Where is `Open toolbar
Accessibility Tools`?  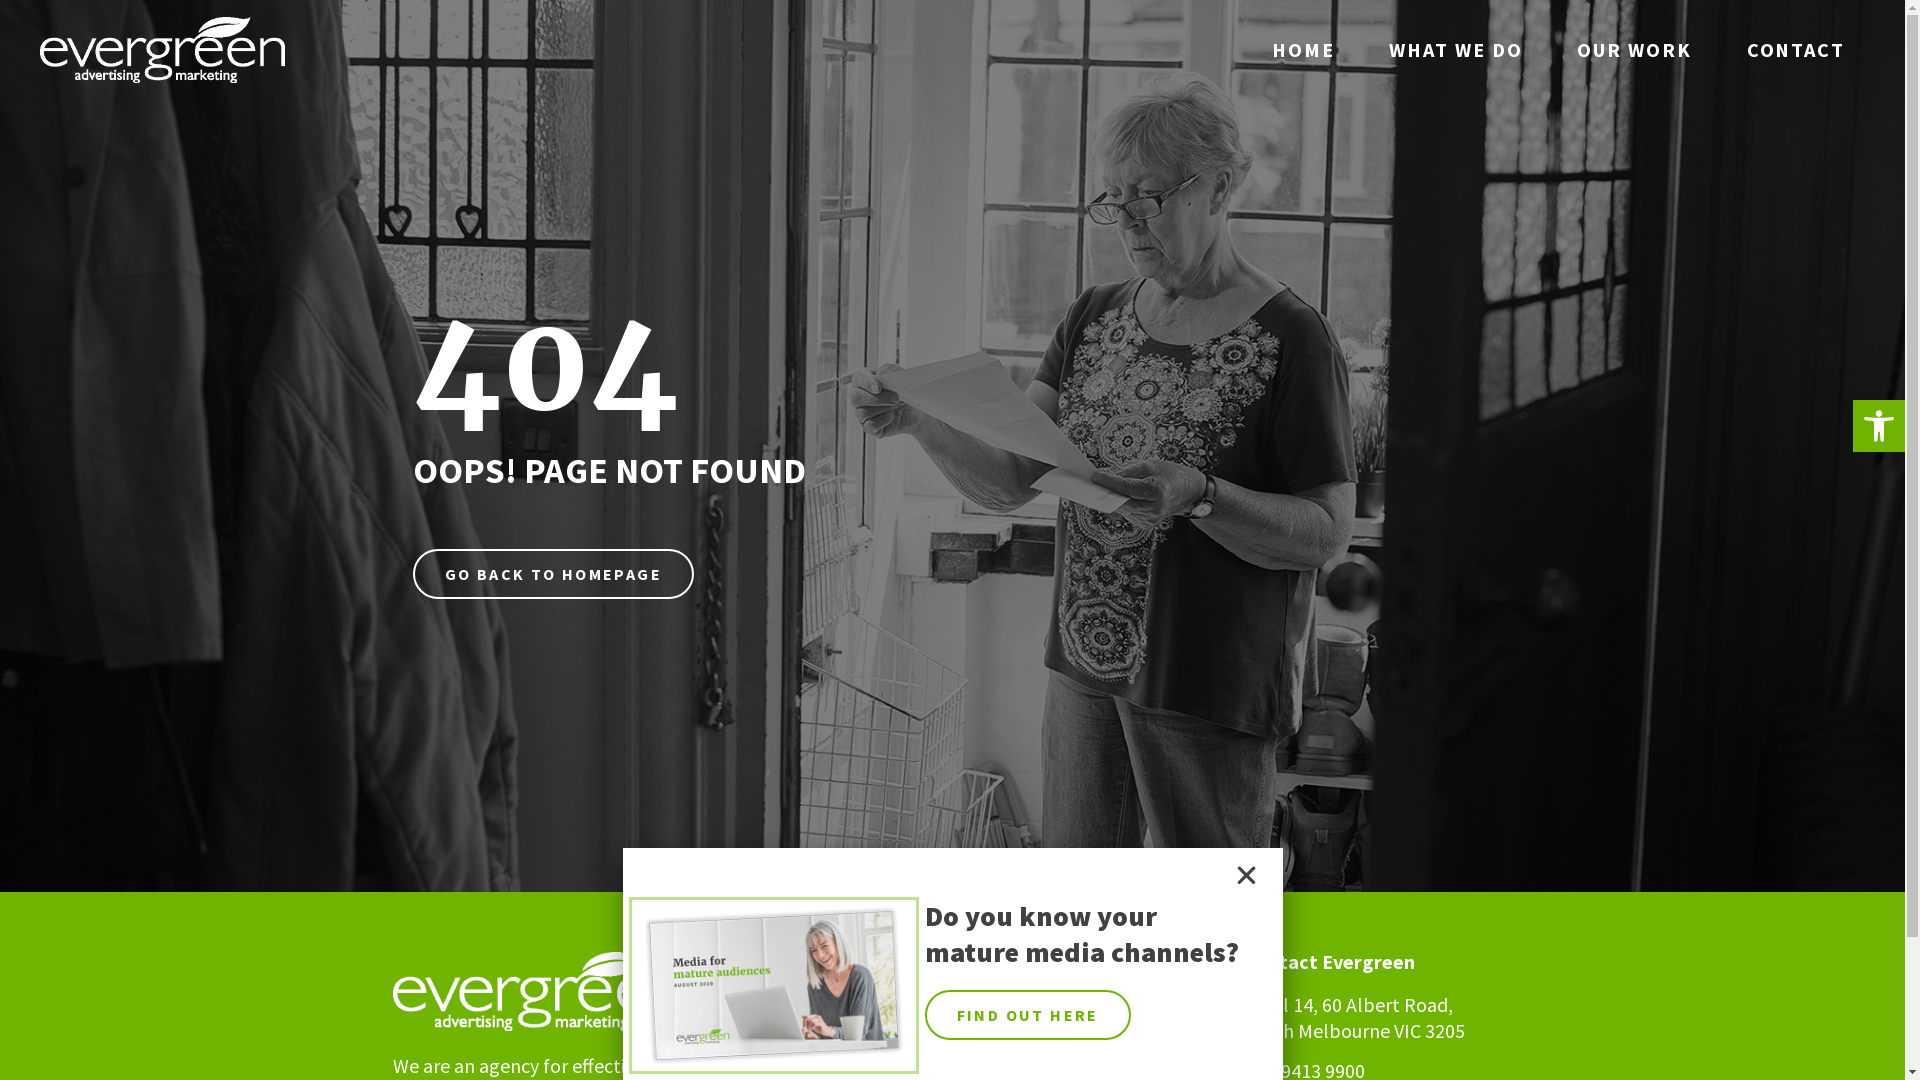 Open toolbar
Accessibility Tools is located at coordinates (1879, 426).